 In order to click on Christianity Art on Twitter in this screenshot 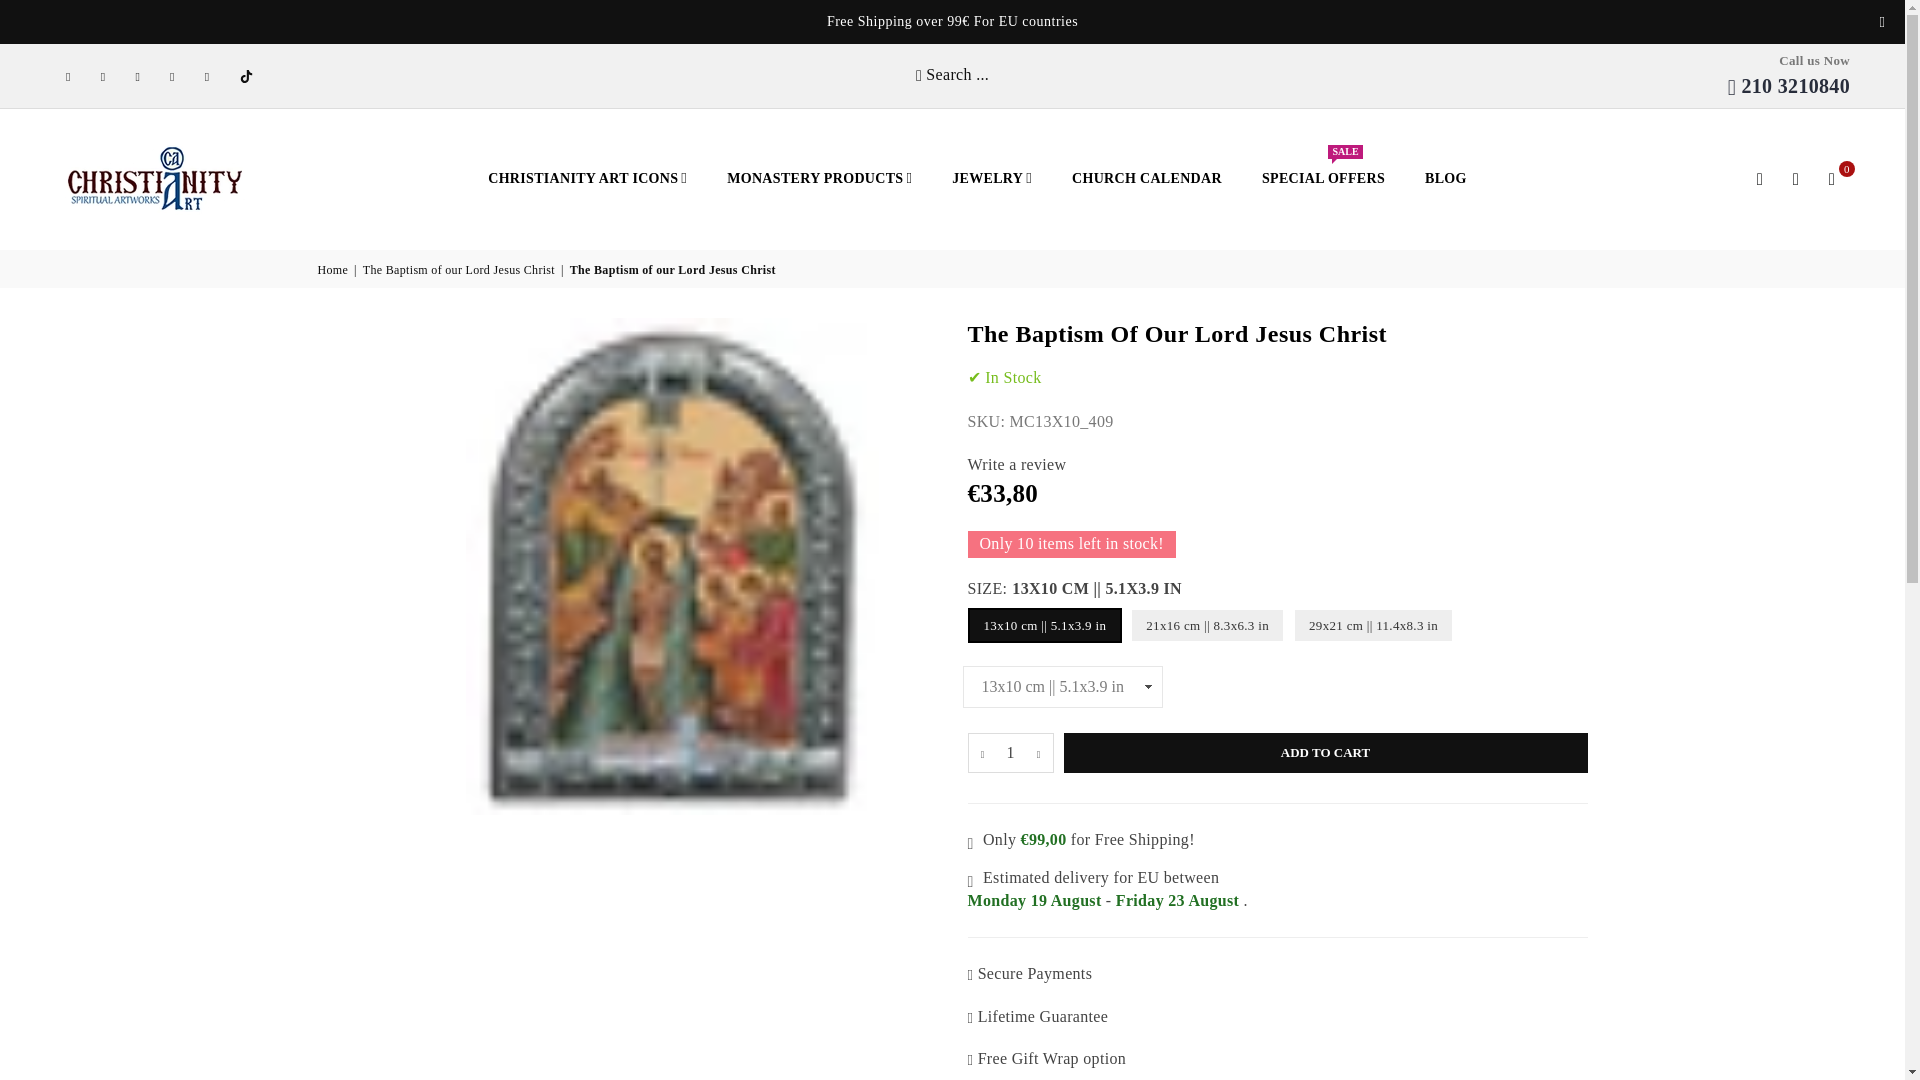, I will do `click(106, 76)`.